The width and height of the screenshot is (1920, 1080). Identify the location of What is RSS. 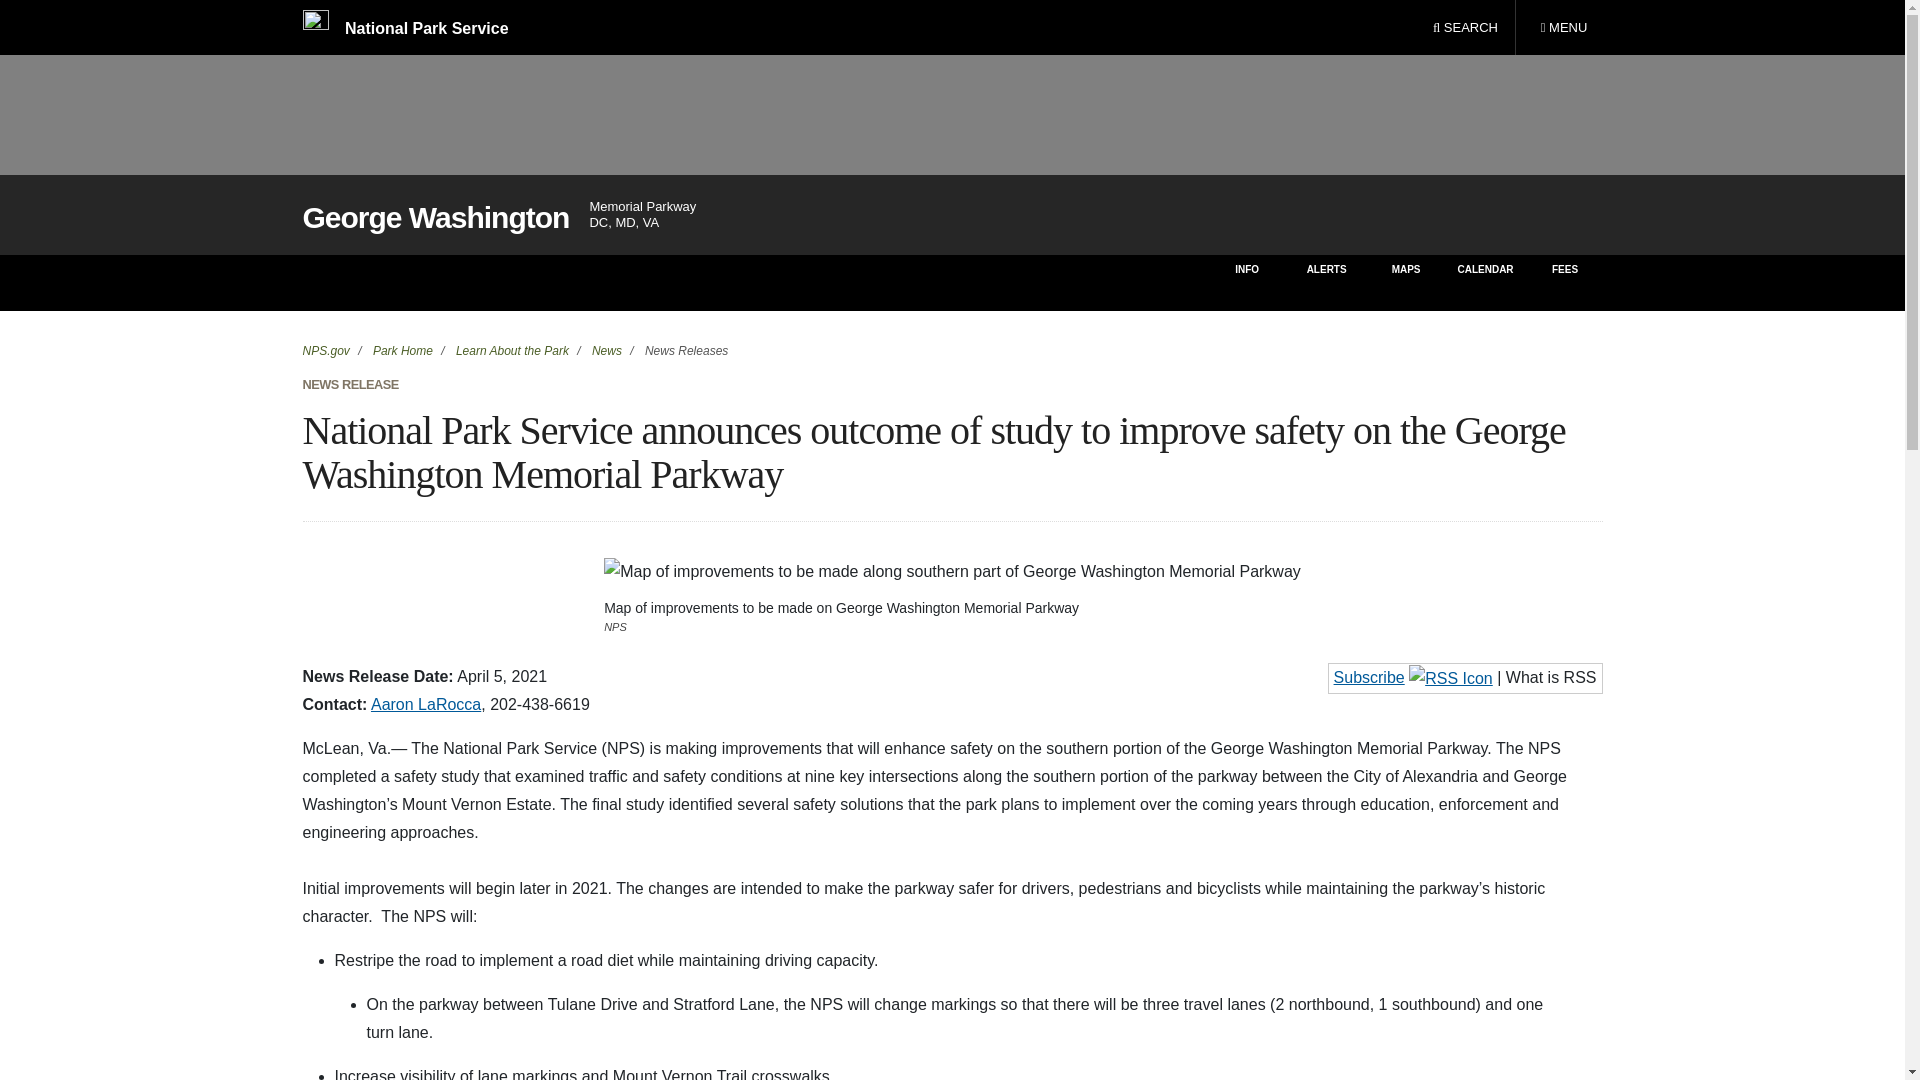
(1551, 676).